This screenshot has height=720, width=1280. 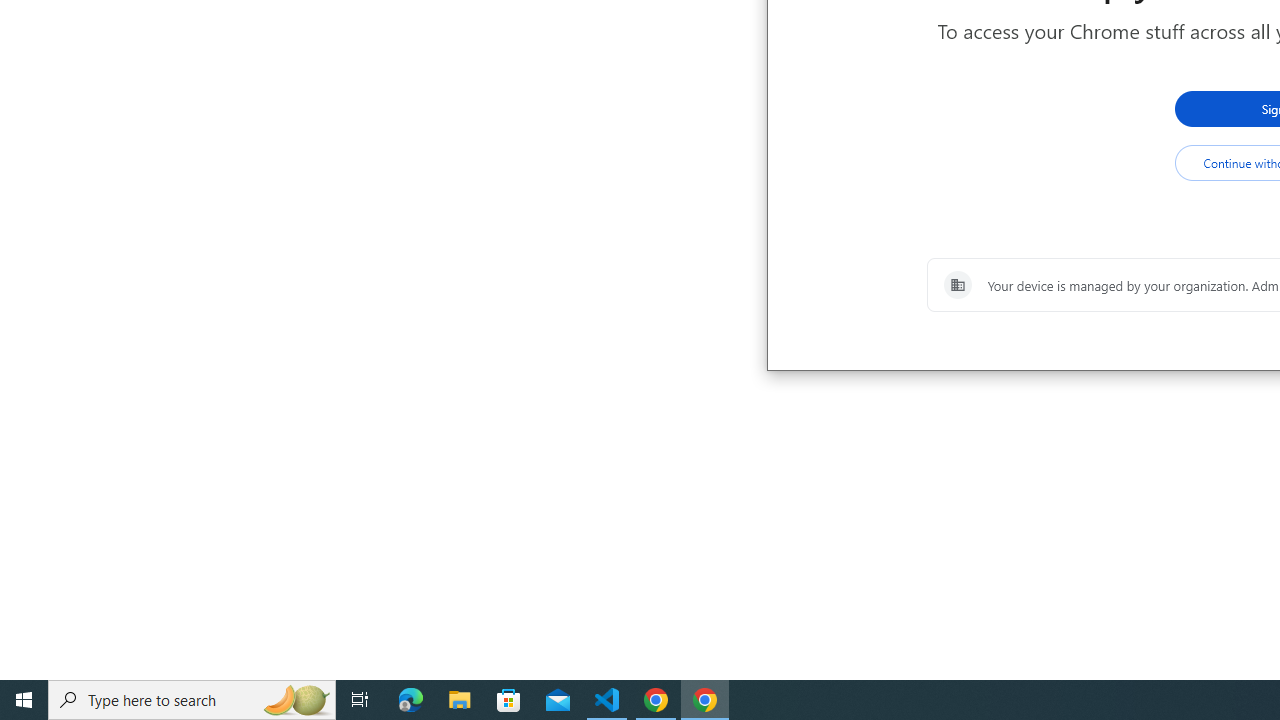 I want to click on Type here to search, so click(x=192, y=700).